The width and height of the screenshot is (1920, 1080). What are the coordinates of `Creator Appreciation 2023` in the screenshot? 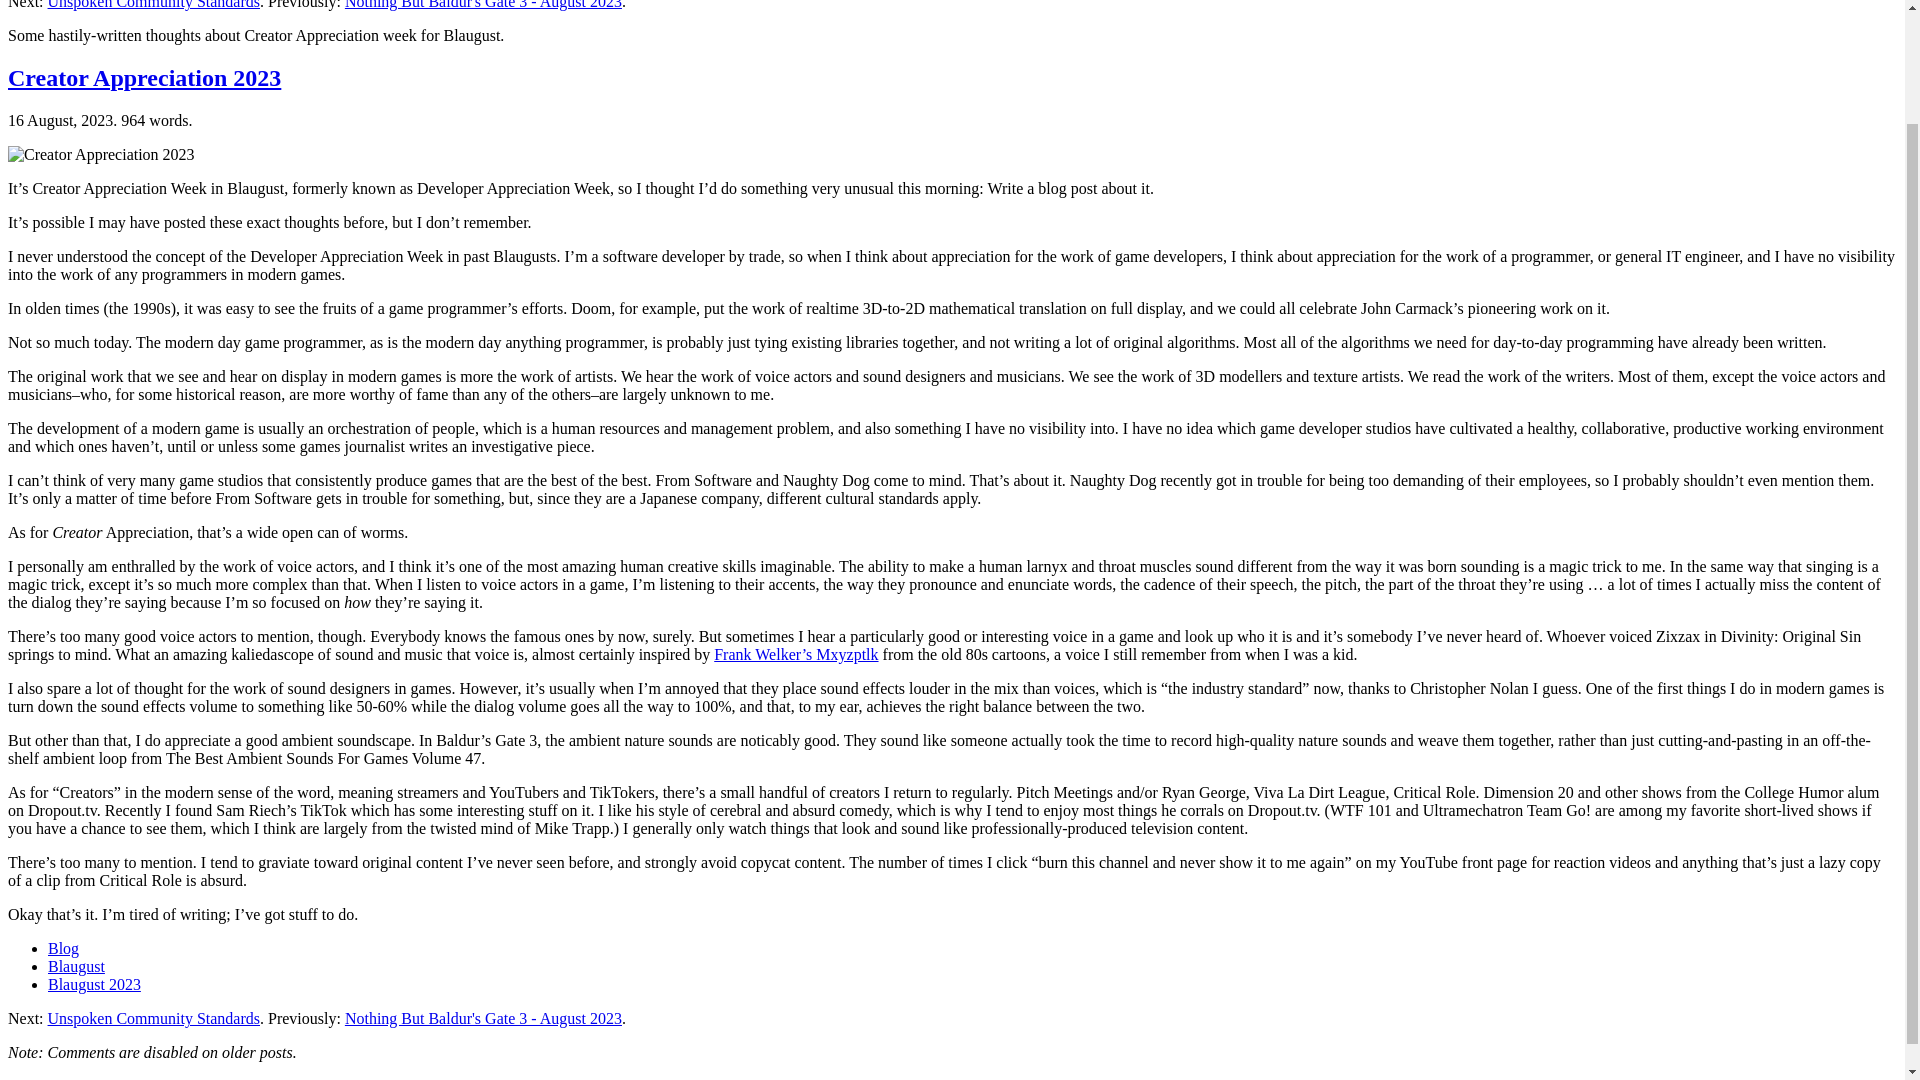 It's located at (144, 77).